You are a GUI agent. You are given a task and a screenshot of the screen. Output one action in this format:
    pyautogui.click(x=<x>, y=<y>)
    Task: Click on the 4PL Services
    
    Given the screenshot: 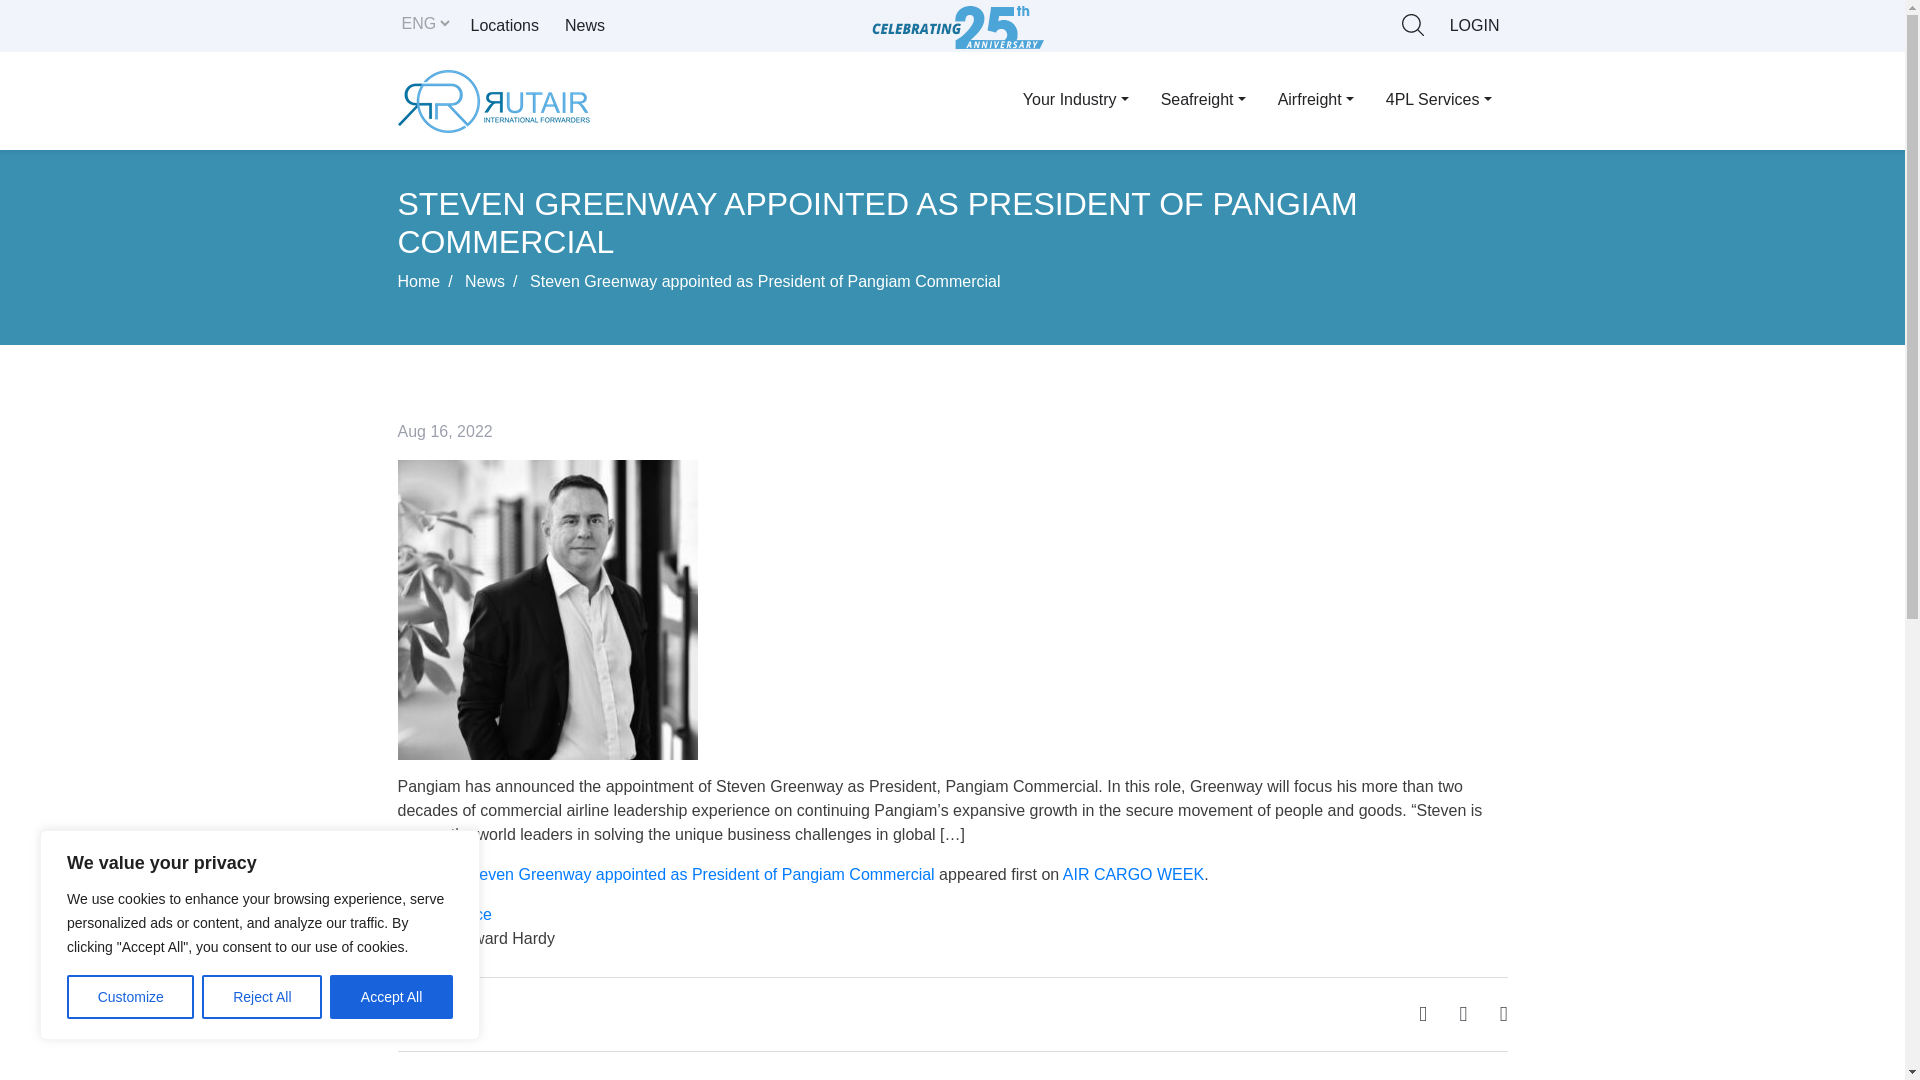 What is the action you would take?
    pyautogui.click(x=1438, y=99)
    